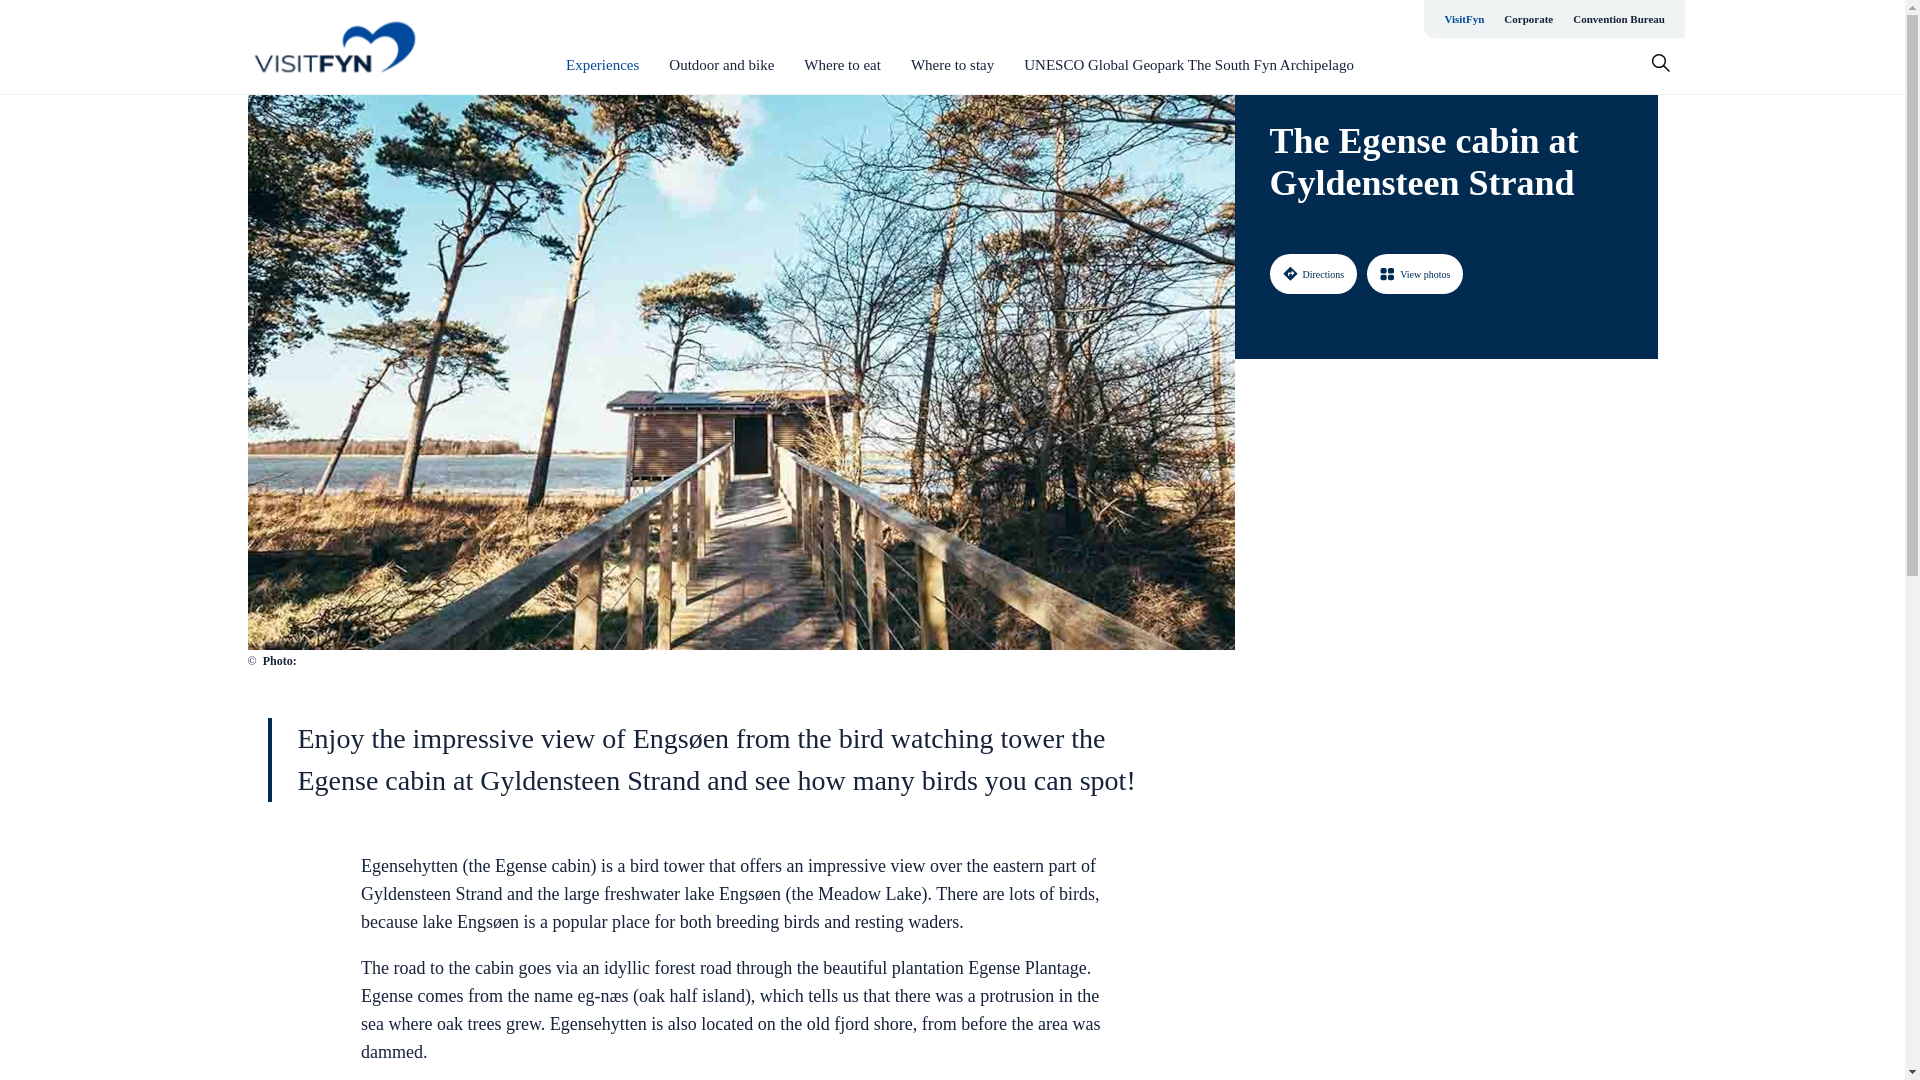 This screenshot has height=1080, width=1920. What do you see at coordinates (1415, 273) in the screenshot?
I see `View photos` at bounding box center [1415, 273].